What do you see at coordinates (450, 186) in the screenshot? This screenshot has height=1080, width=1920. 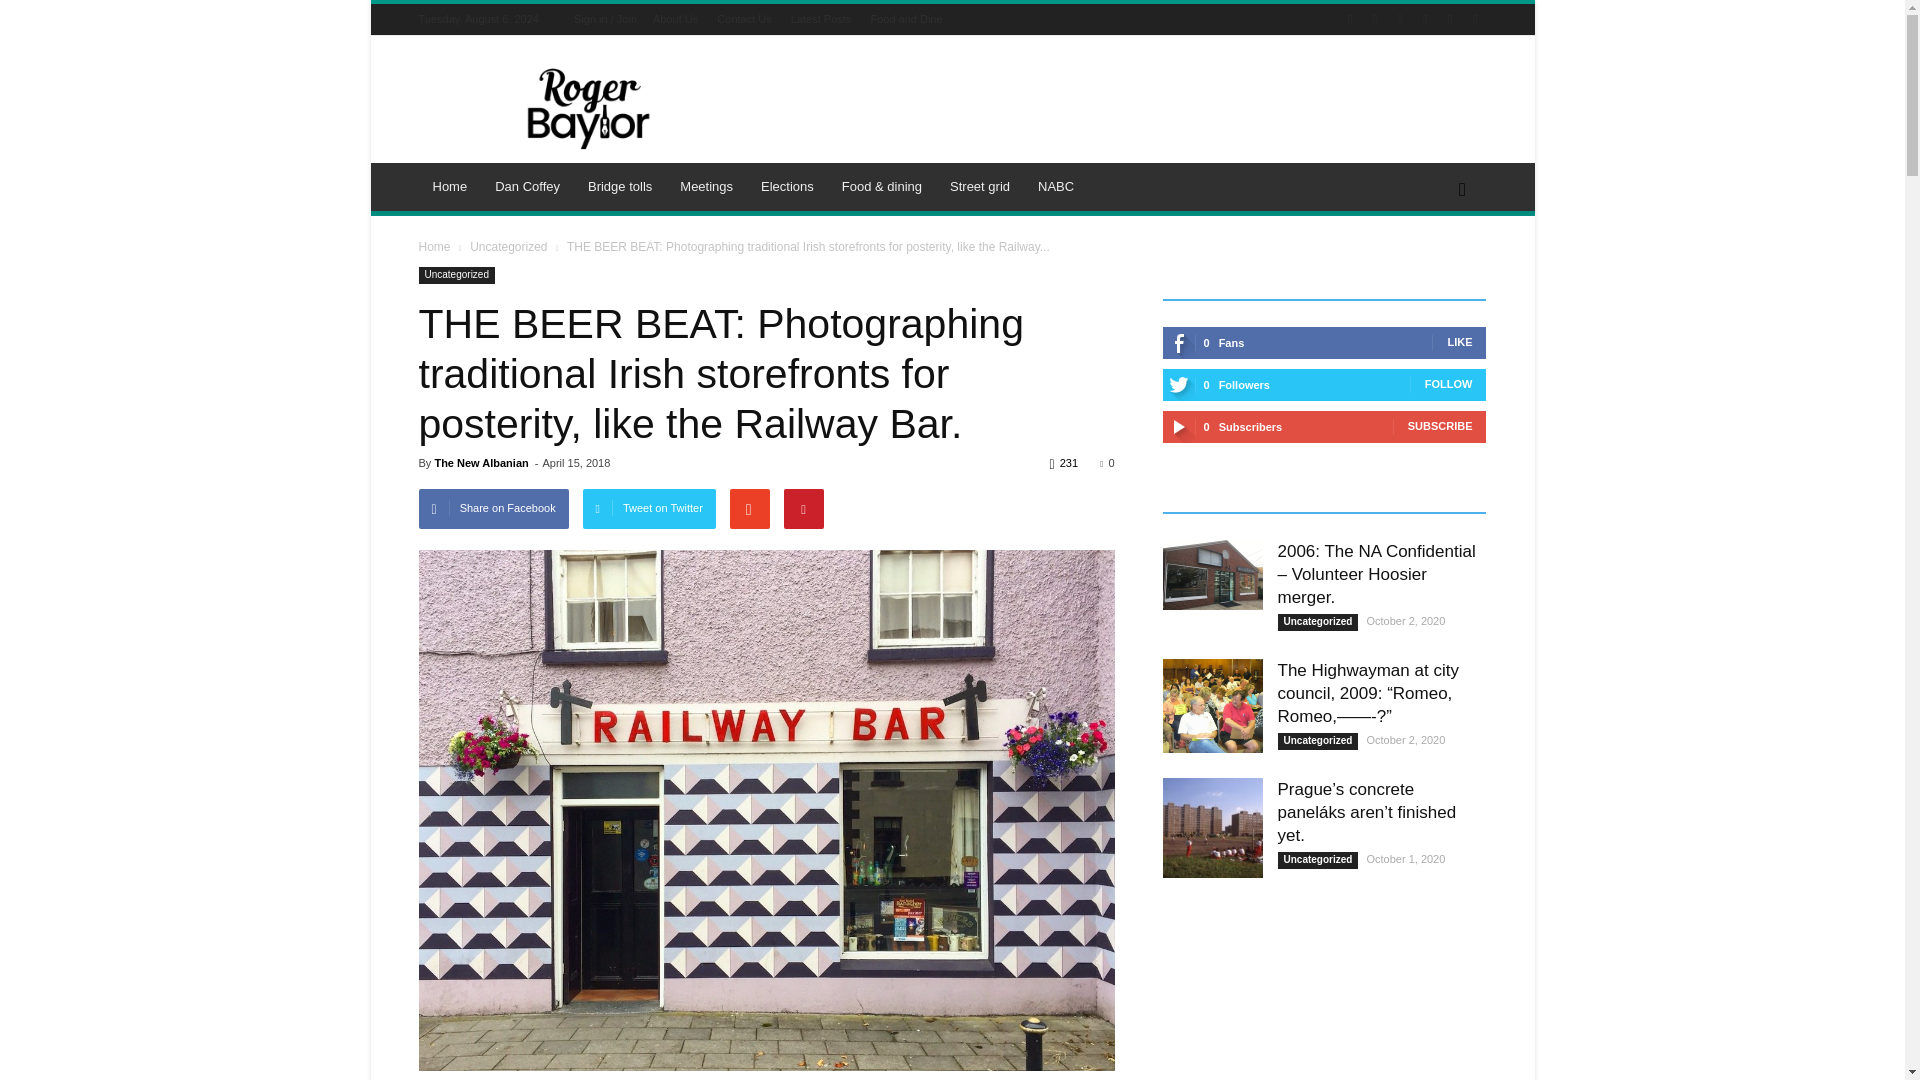 I see `Home` at bounding box center [450, 186].